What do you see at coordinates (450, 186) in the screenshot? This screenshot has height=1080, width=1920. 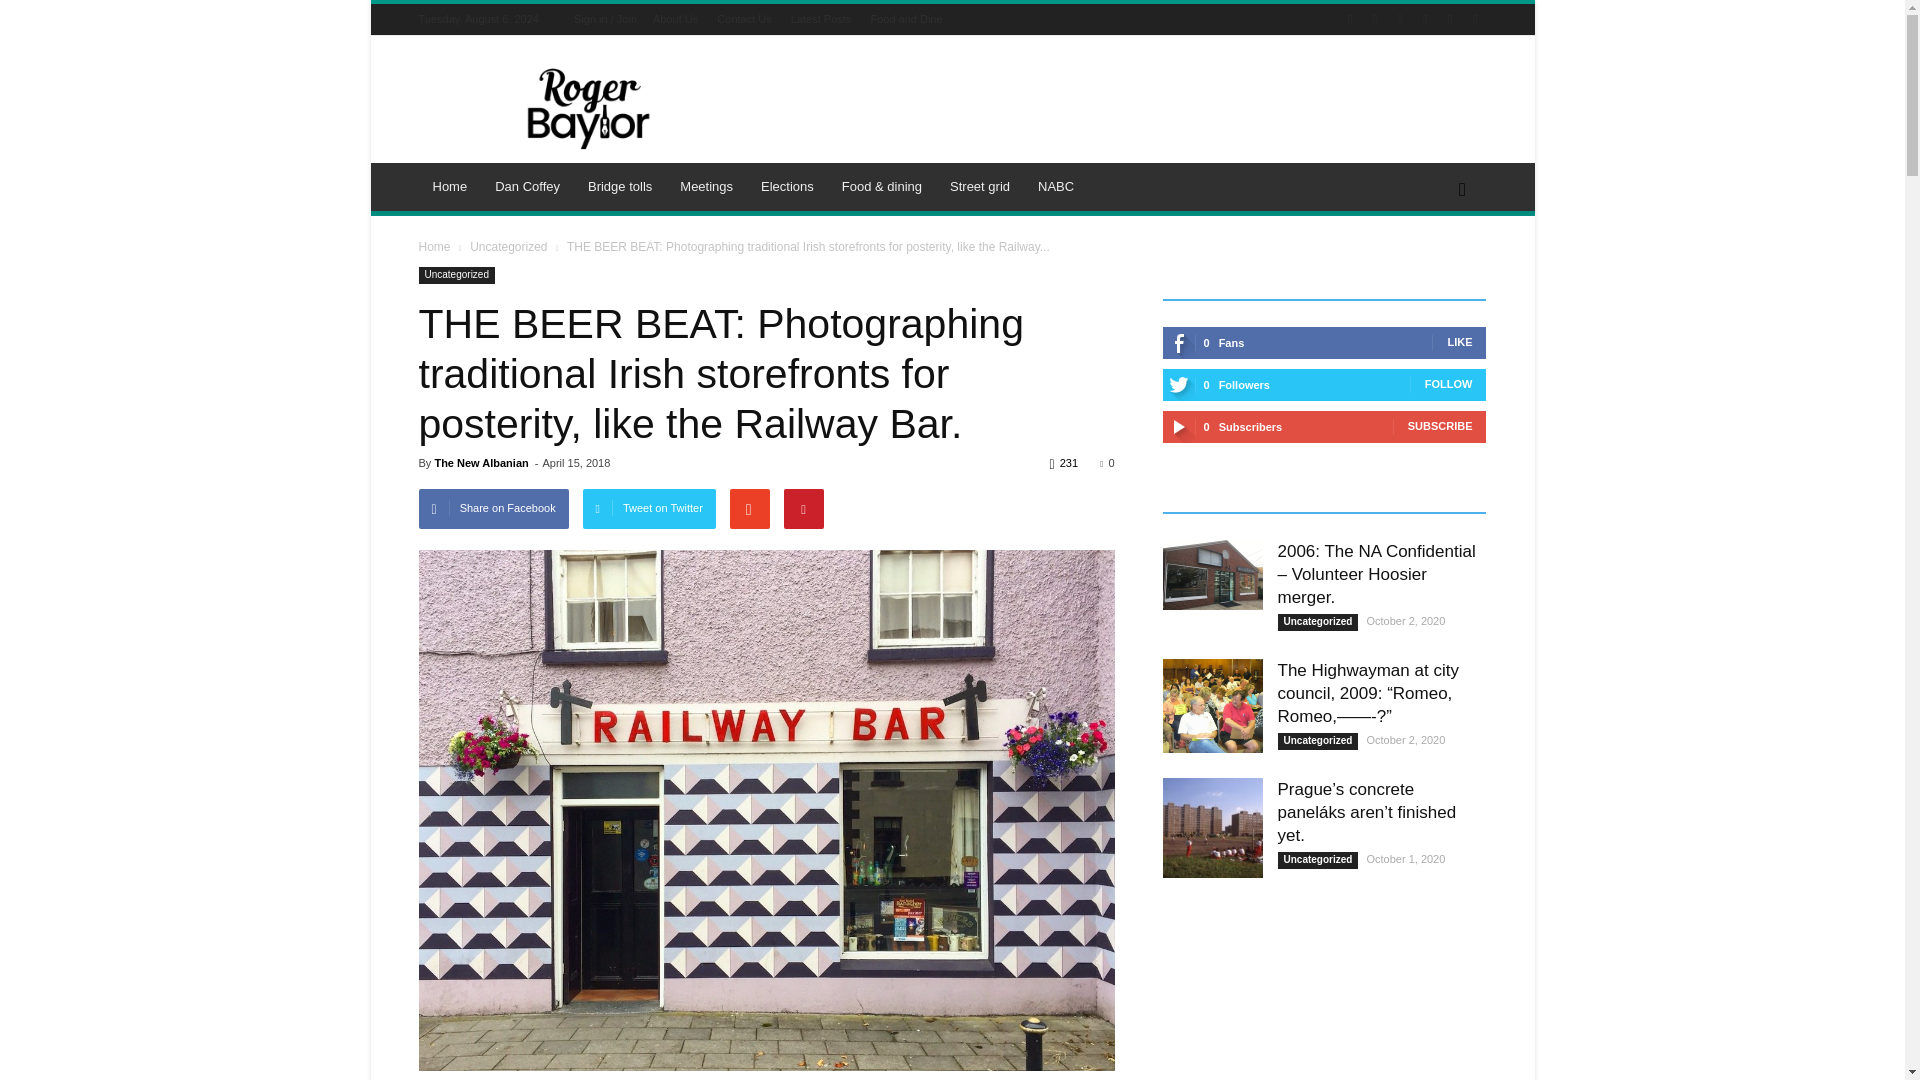 I see `Home` at bounding box center [450, 186].